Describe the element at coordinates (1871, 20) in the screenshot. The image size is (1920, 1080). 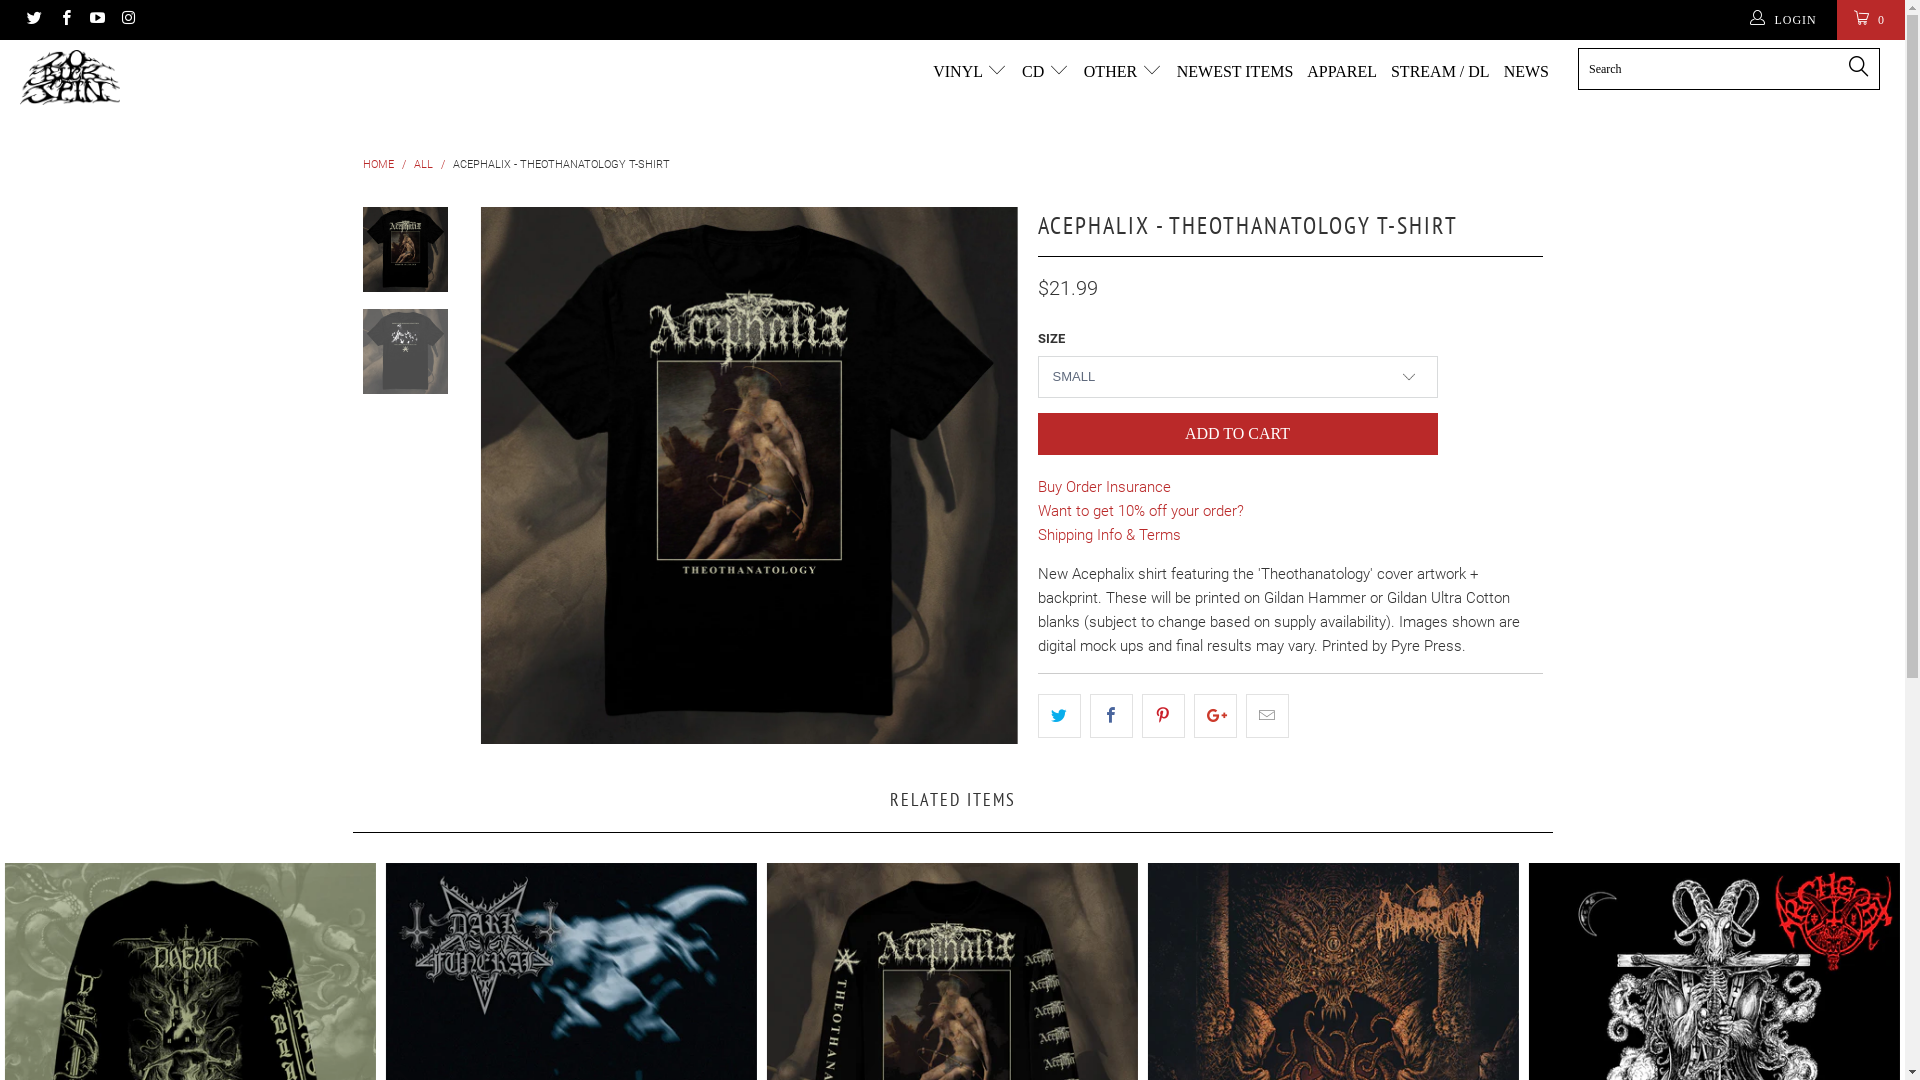
I see `0` at that location.